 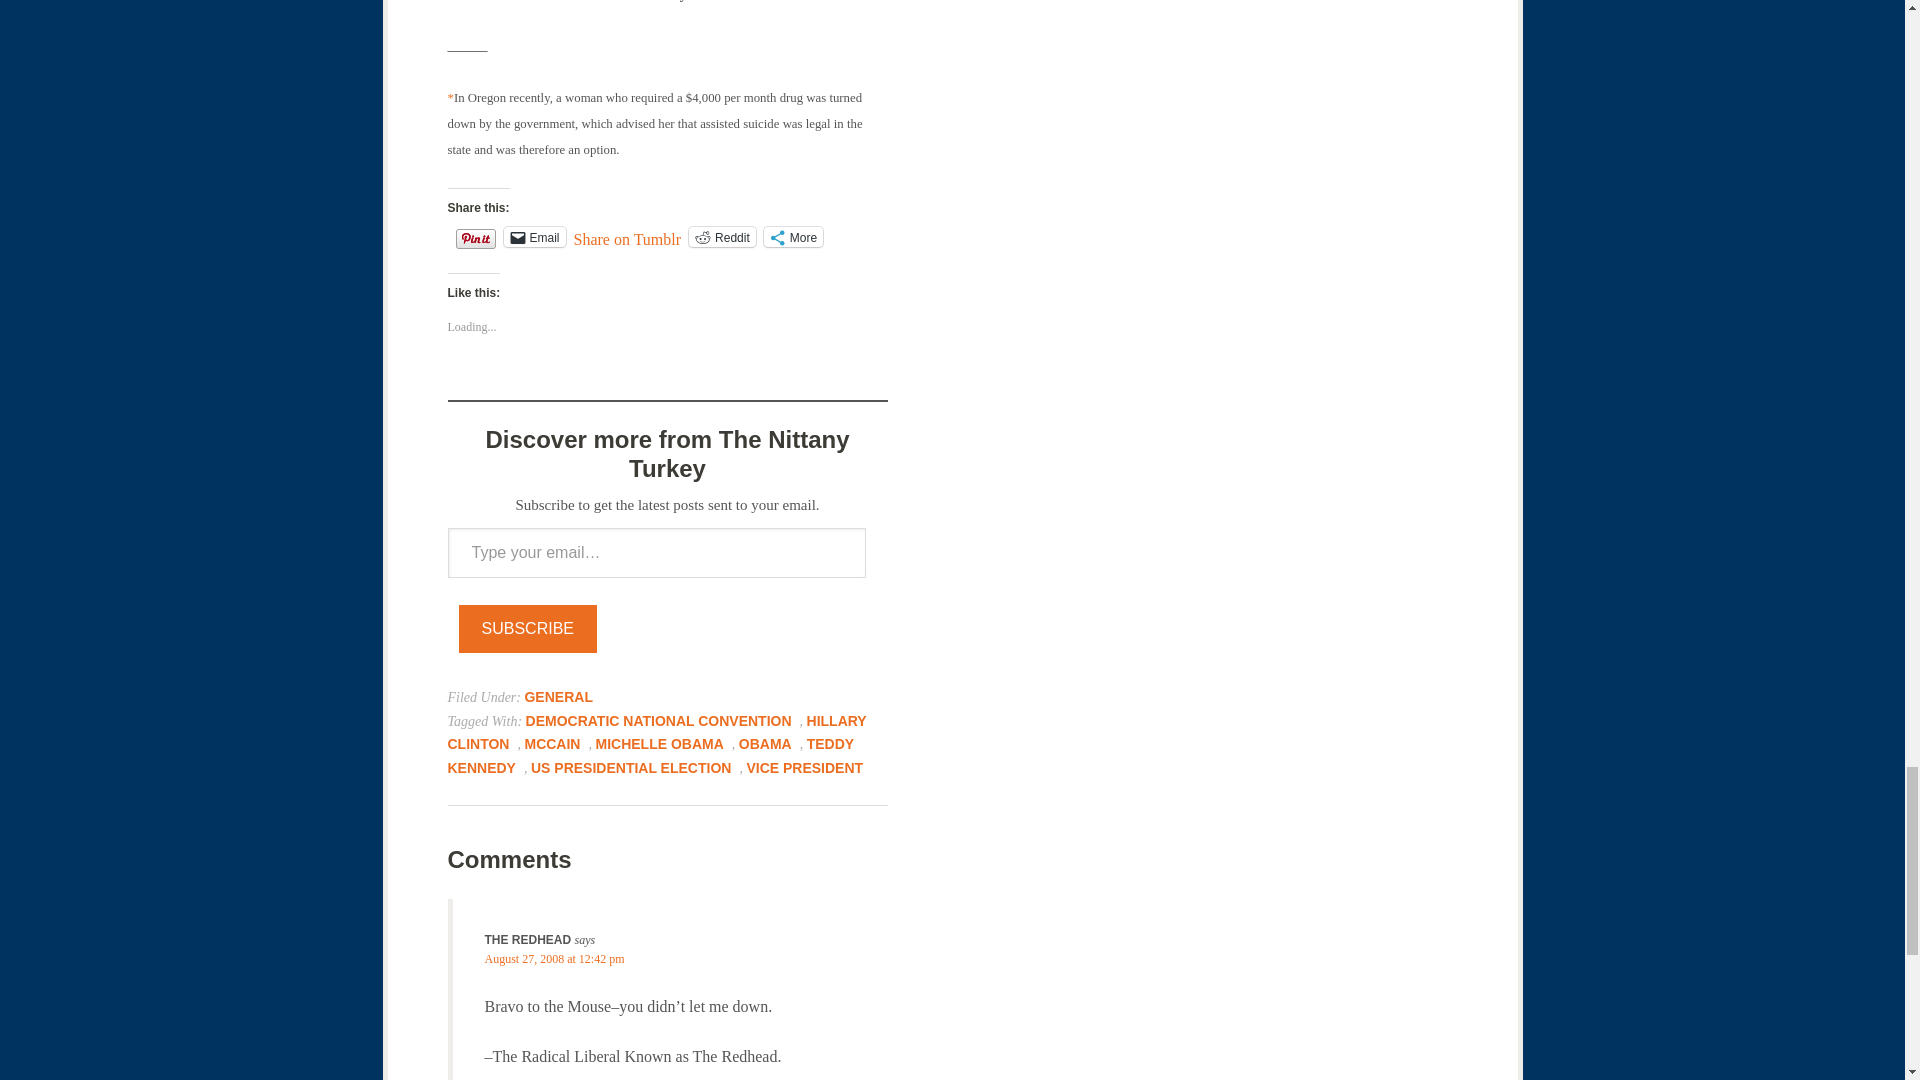 What do you see at coordinates (659, 743) in the screenshot?
I see `MICHELLE OBAMA` at bounding box center [659, 743].